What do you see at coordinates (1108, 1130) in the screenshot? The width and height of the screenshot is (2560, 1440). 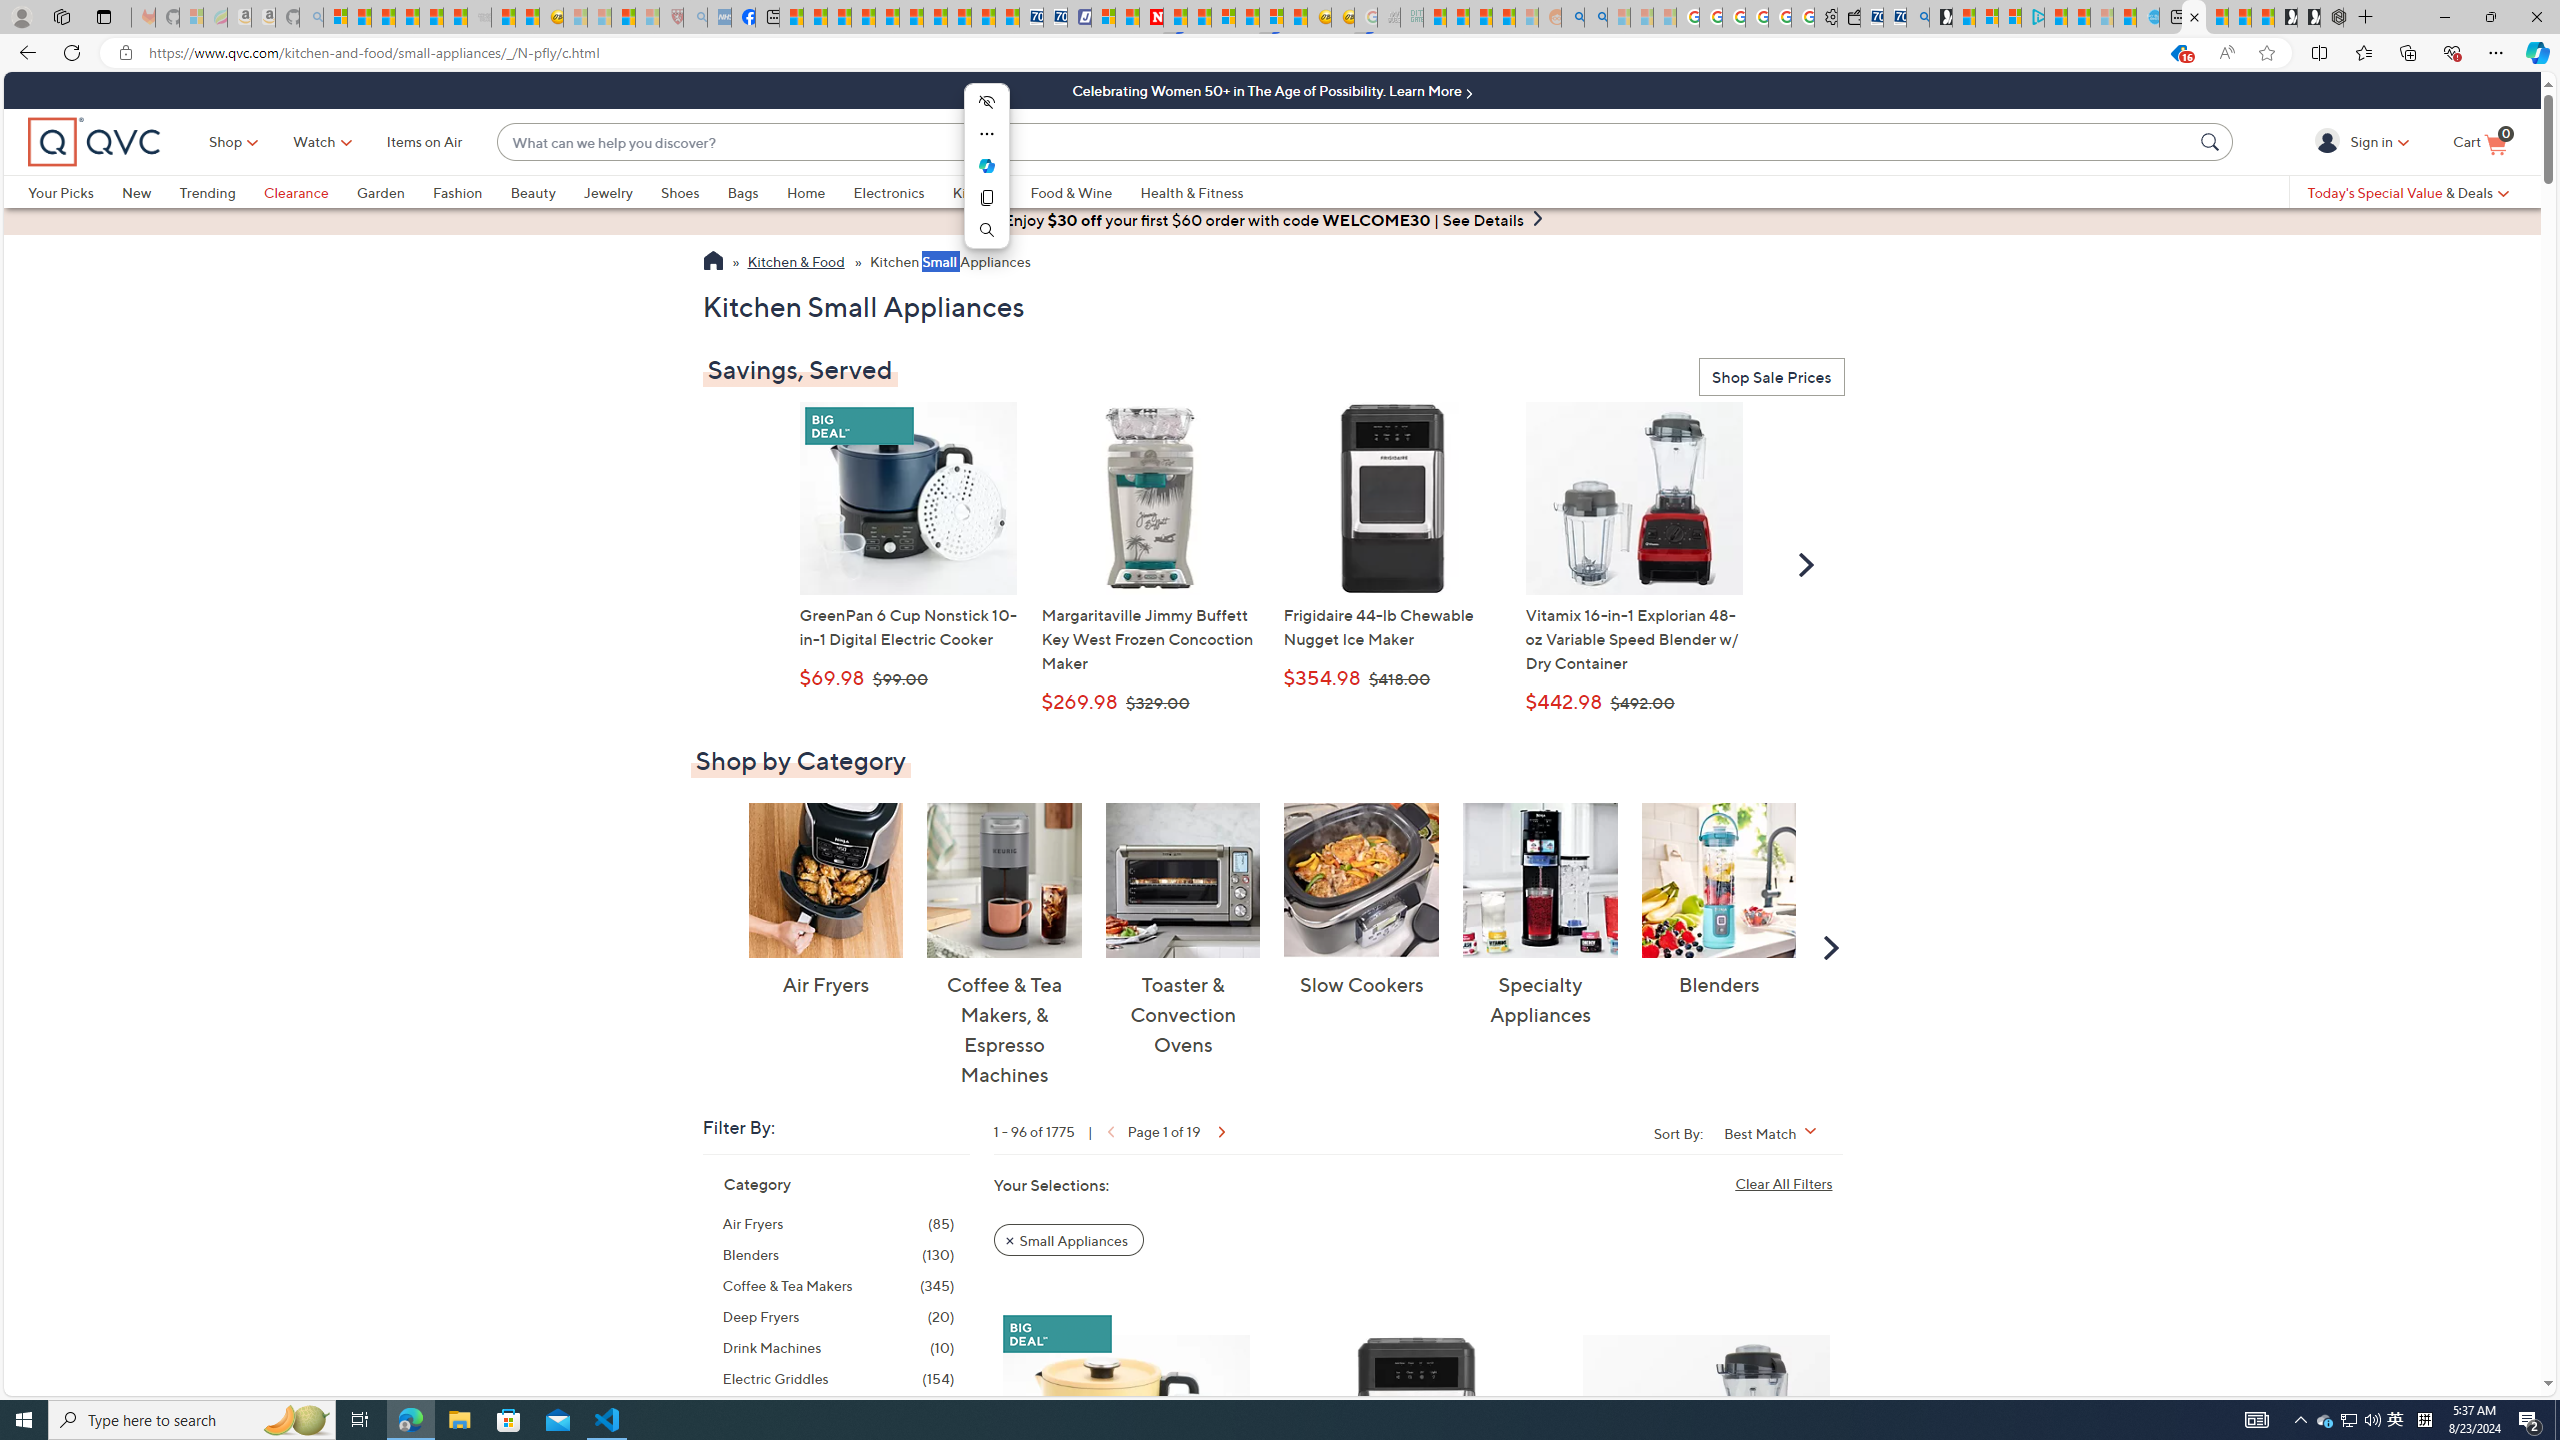 I see `Previous Page` at bounding box center [1108, 1130].